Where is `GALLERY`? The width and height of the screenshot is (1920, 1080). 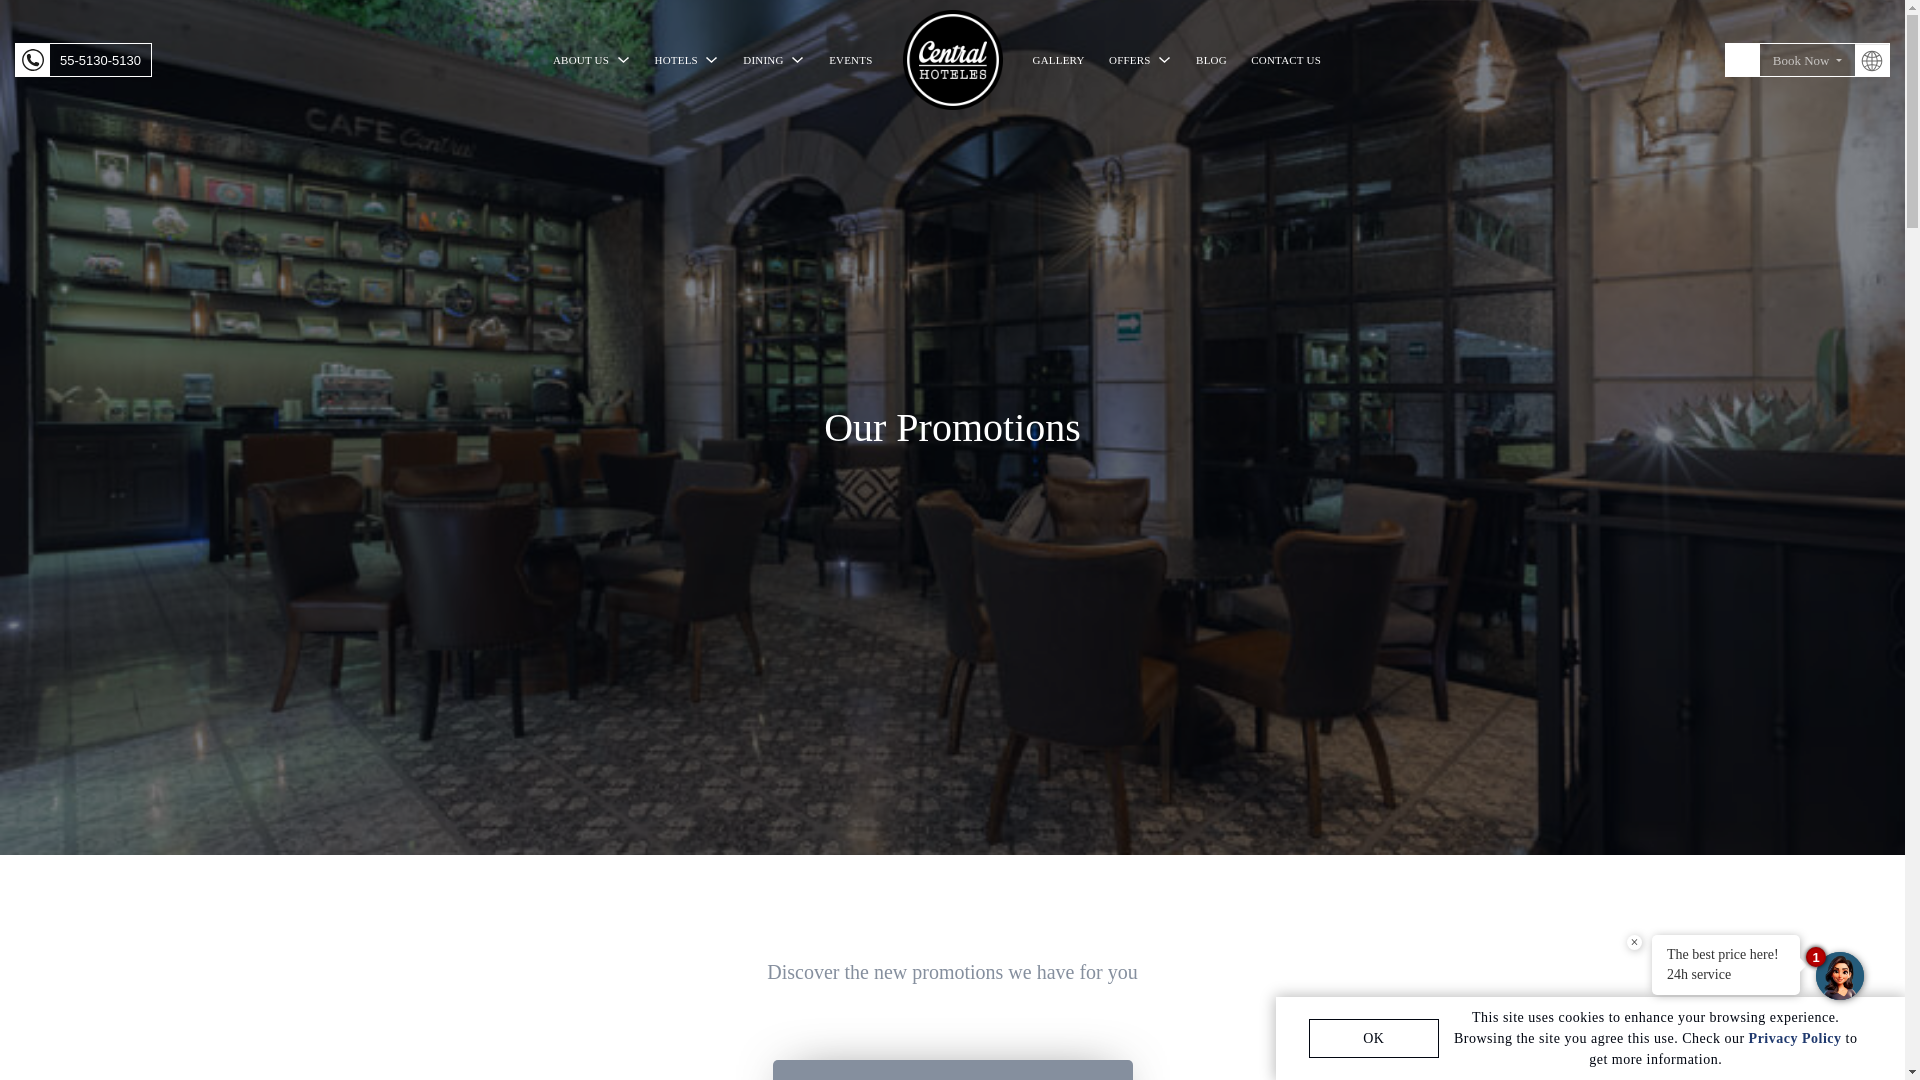 GALLERY is located at coordinates (1058, 60).